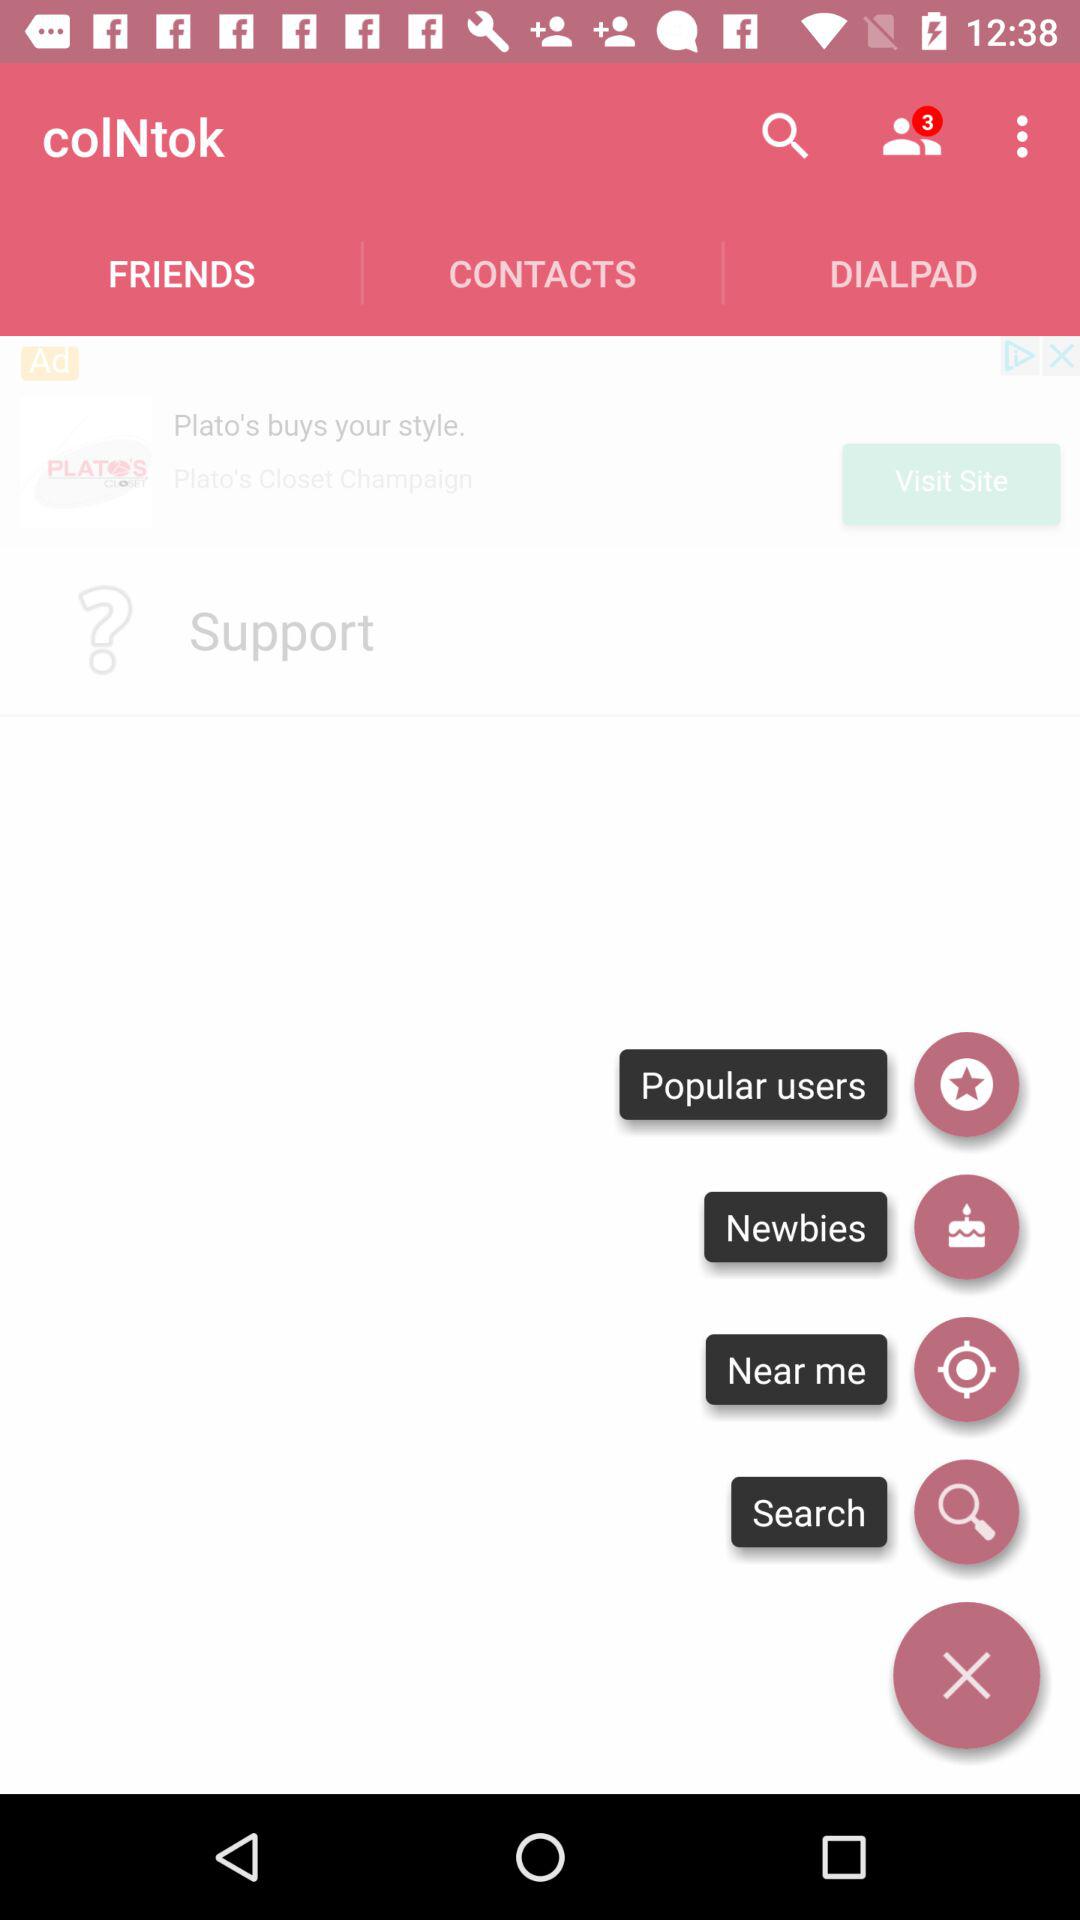 Image resolution: width=1080 pixels, height=1920 pixels. I want to click on view popular users, so click(966, 1084).